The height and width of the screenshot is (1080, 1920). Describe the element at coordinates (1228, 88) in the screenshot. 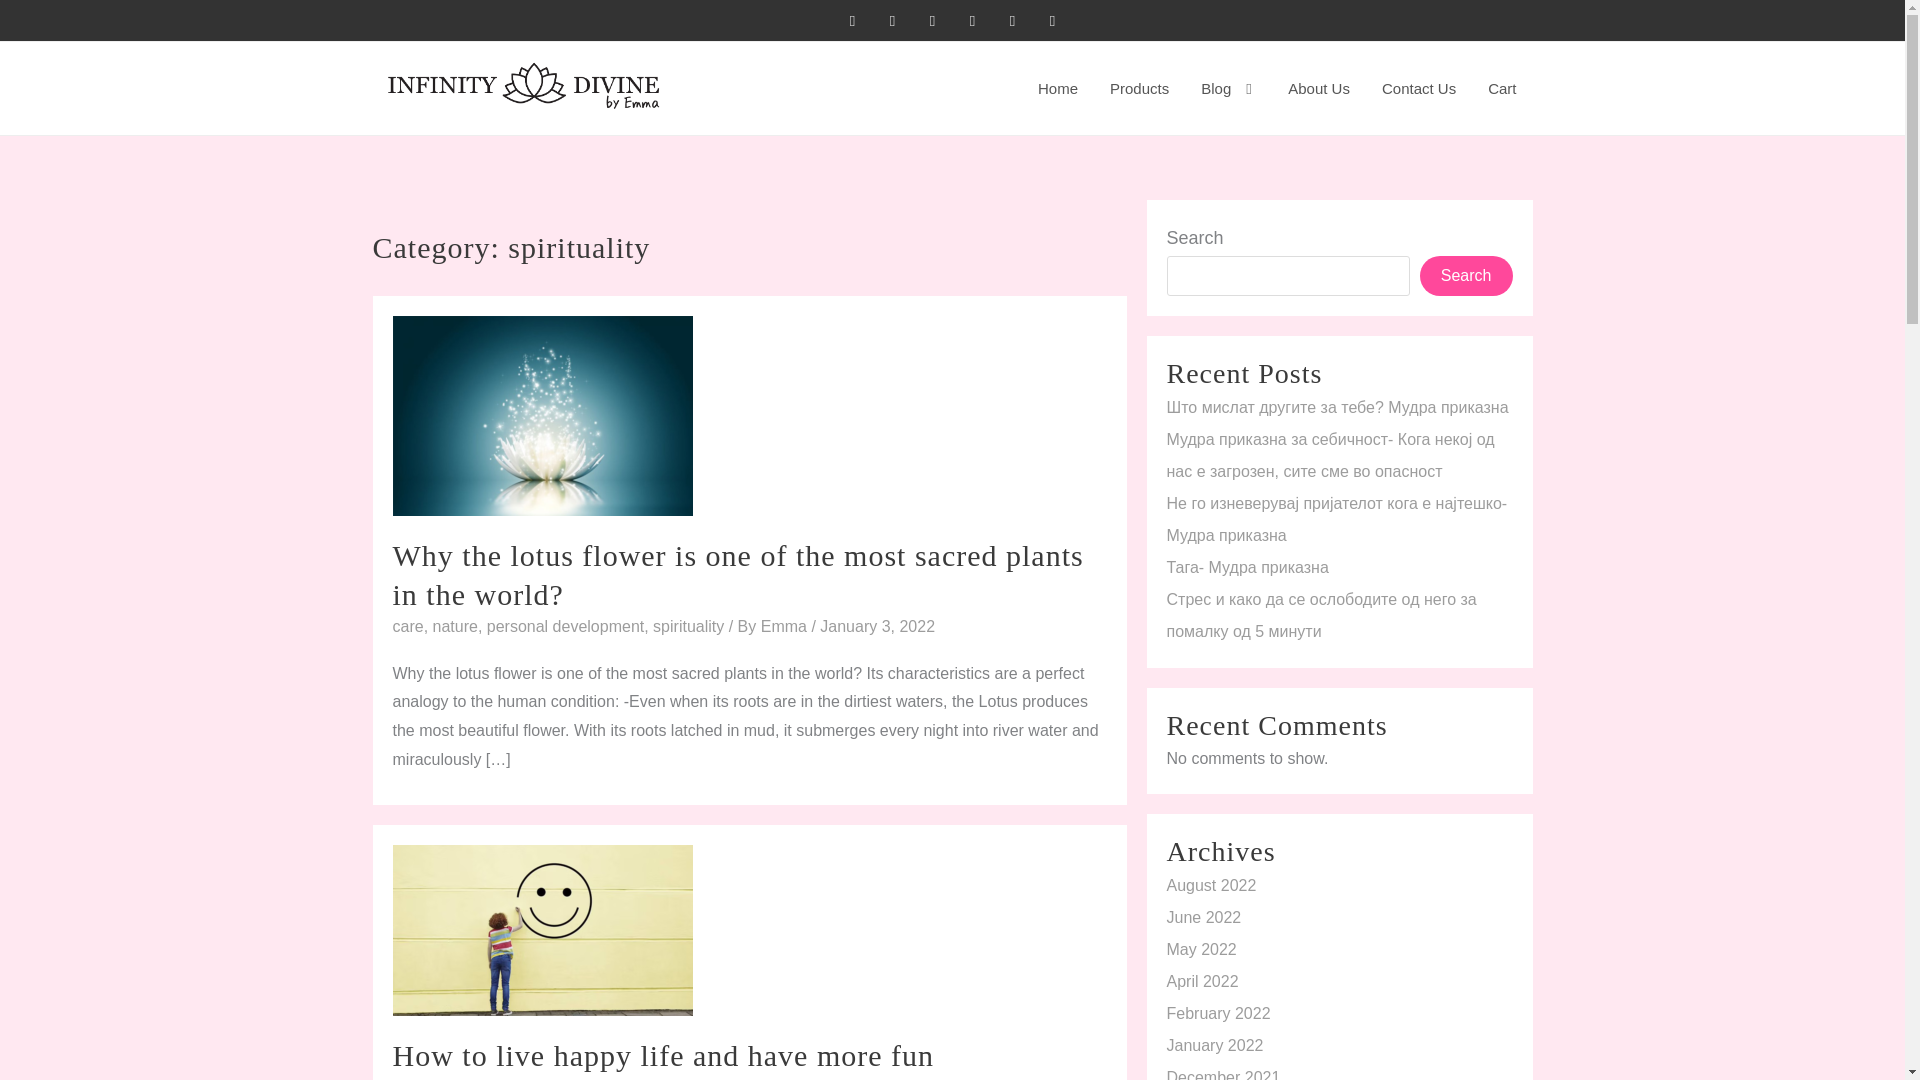

I see `Blog` at that location.